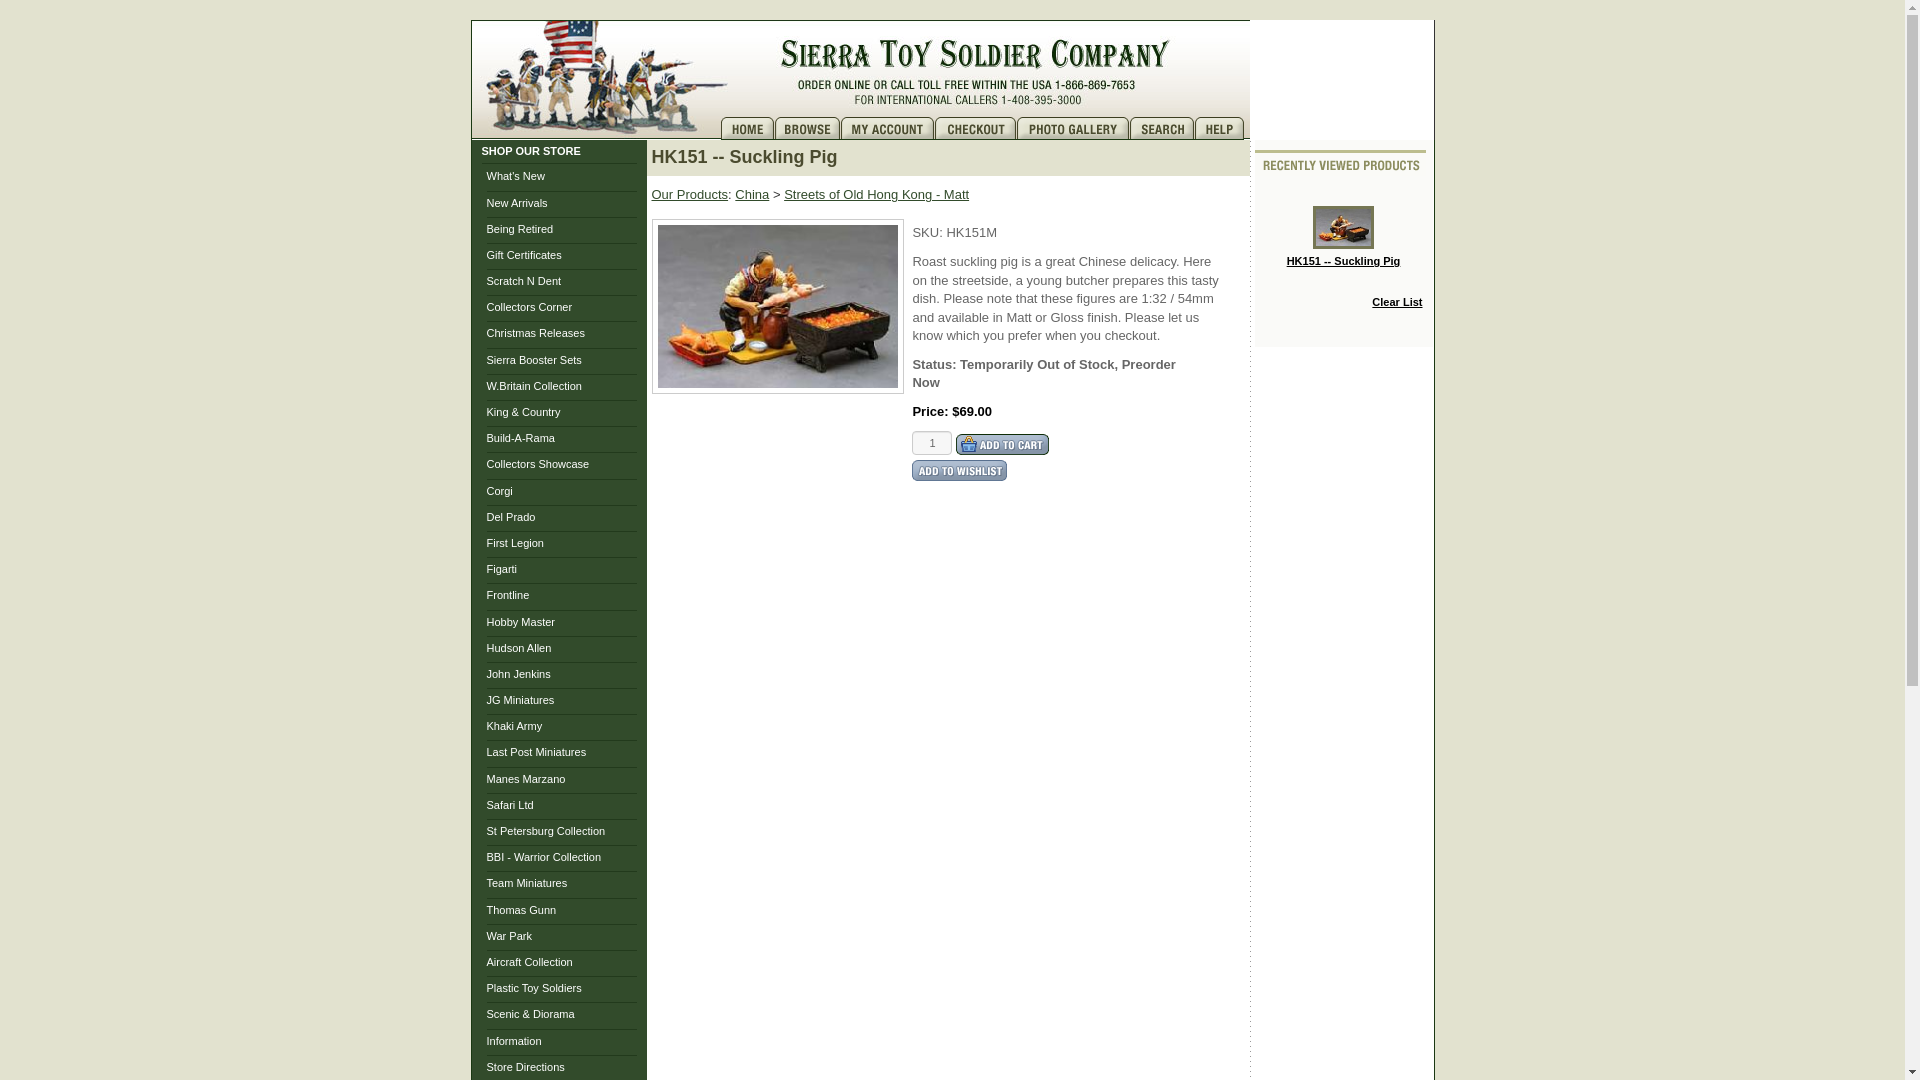 This screenshot has height=1080, width=1920. What do you see at coordinates (537, 463) in the screenshot?
I see `Collectors Showcase` at bounding box center [537, 463].